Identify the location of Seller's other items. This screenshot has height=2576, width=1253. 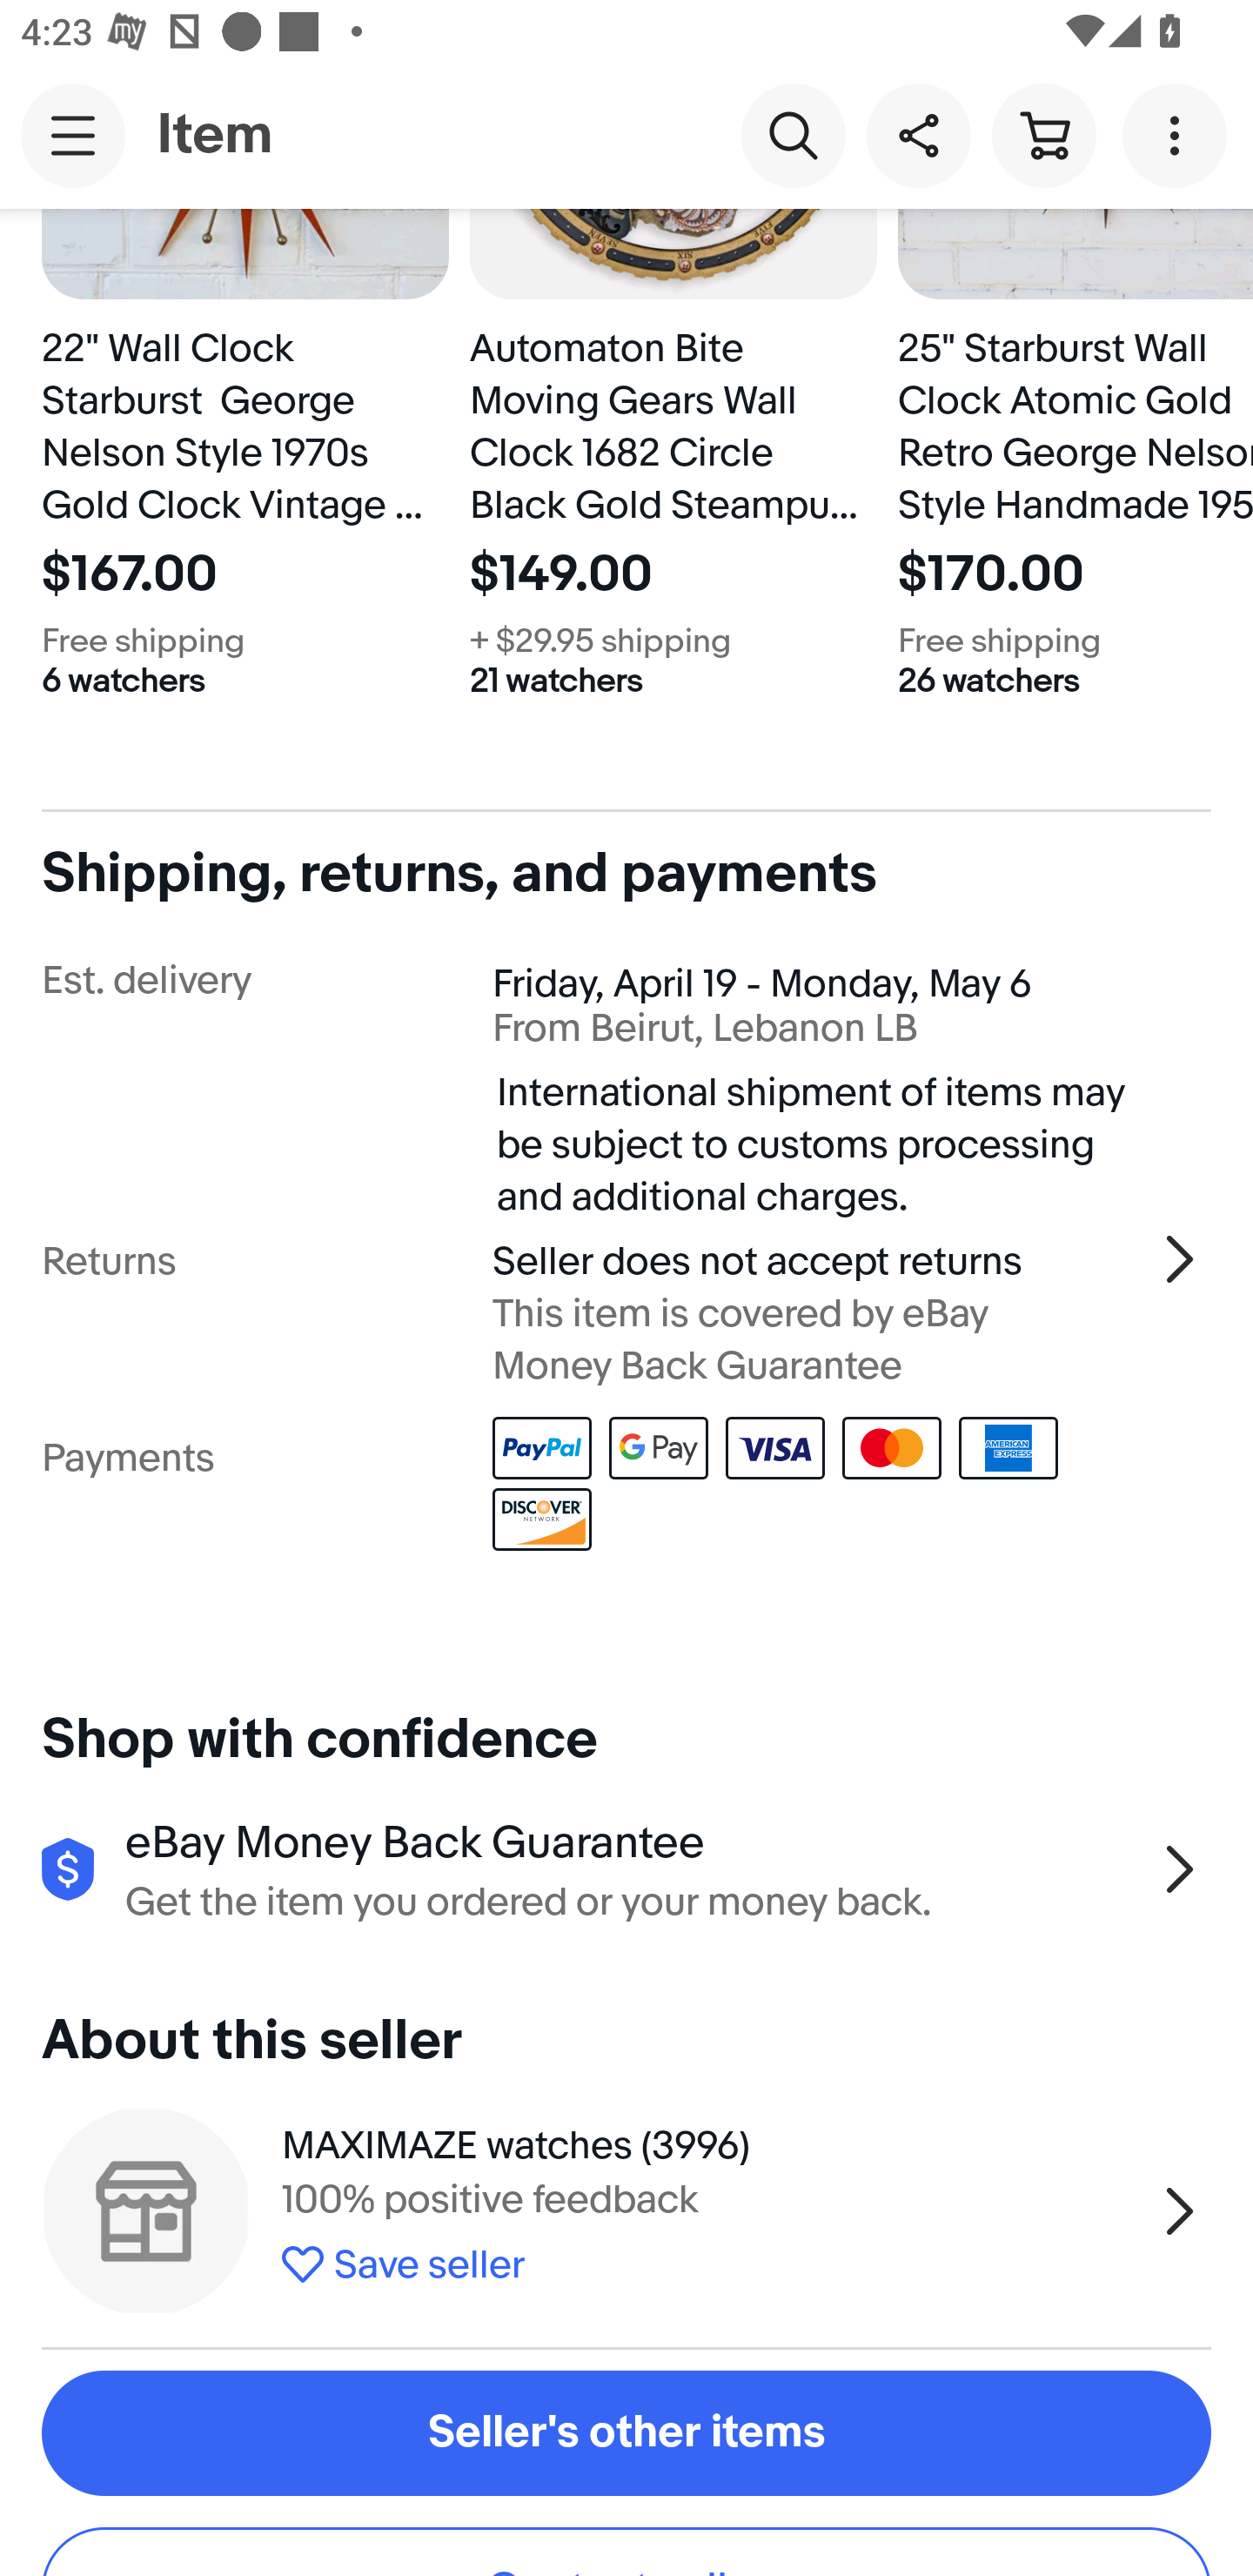
(626, 2433).